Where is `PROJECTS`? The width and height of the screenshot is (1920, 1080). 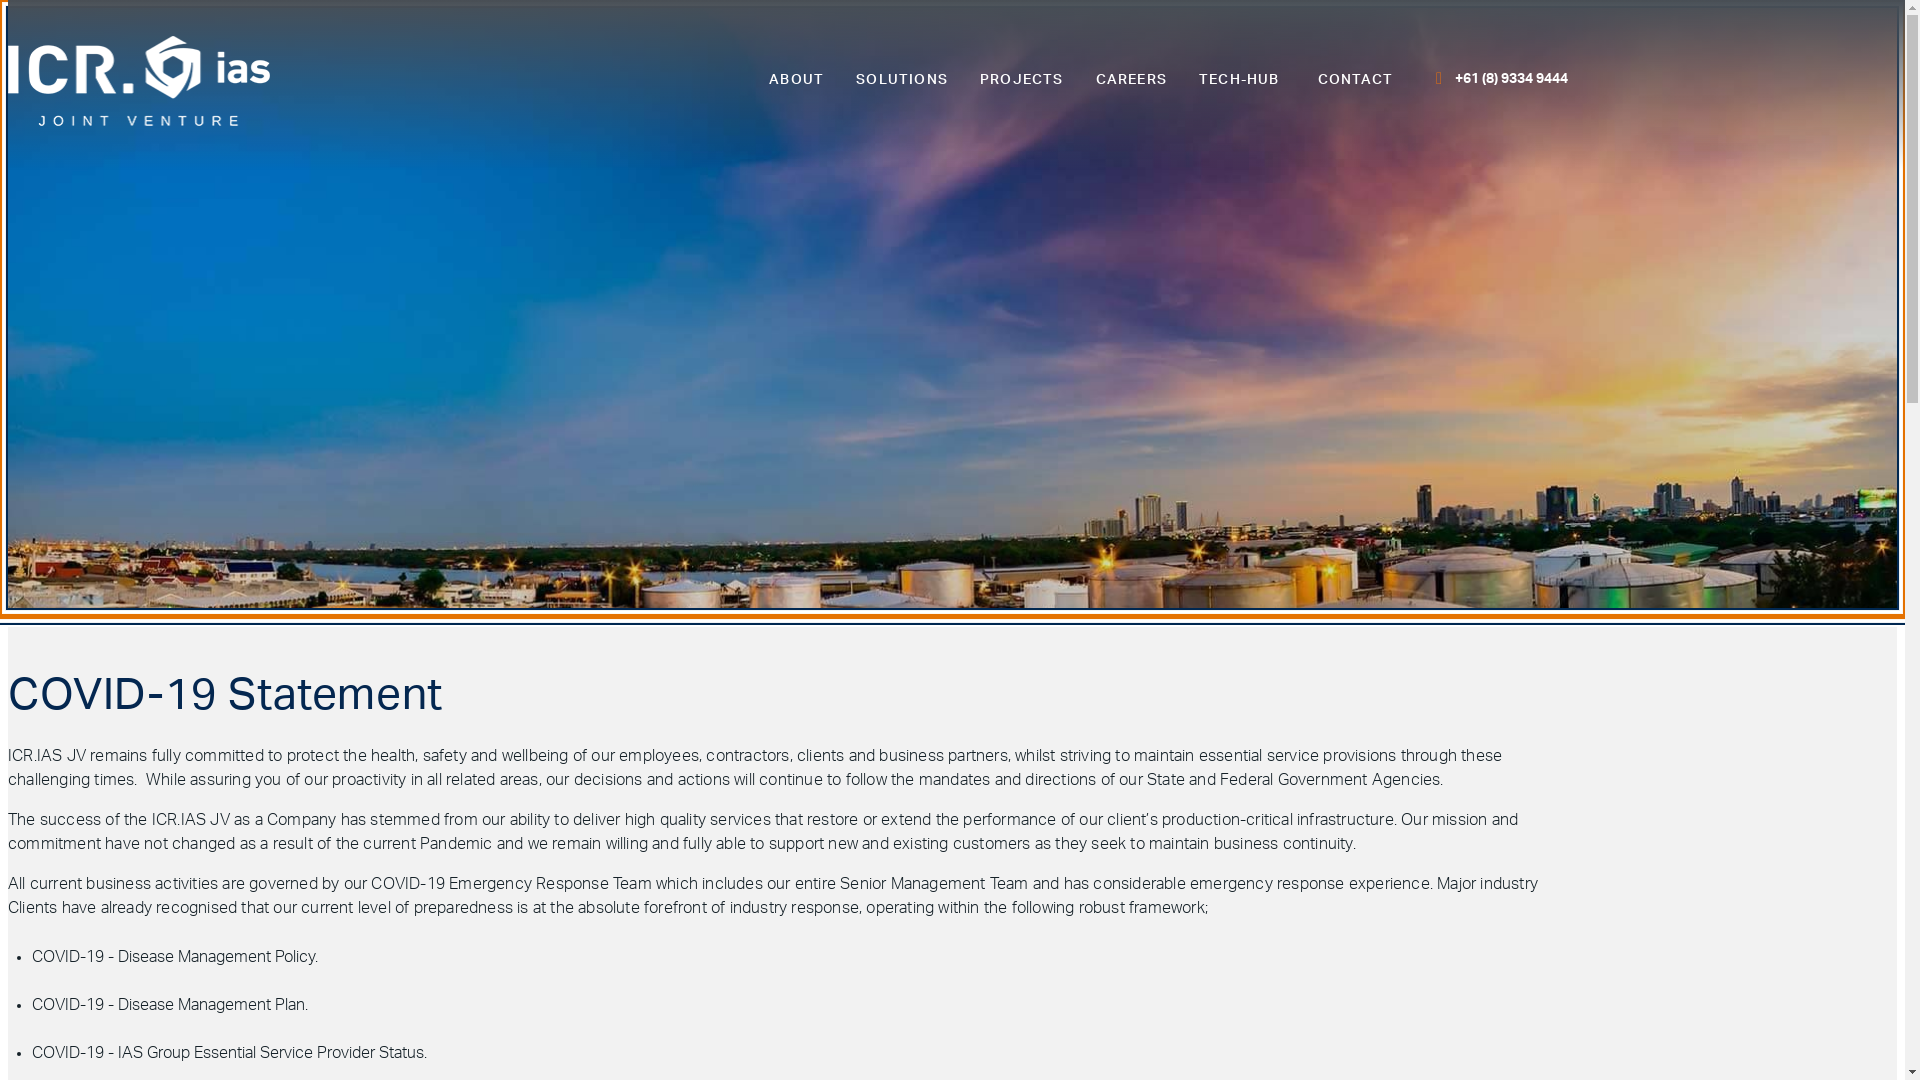
PROJECTS is located at coordinates (1022, 80).